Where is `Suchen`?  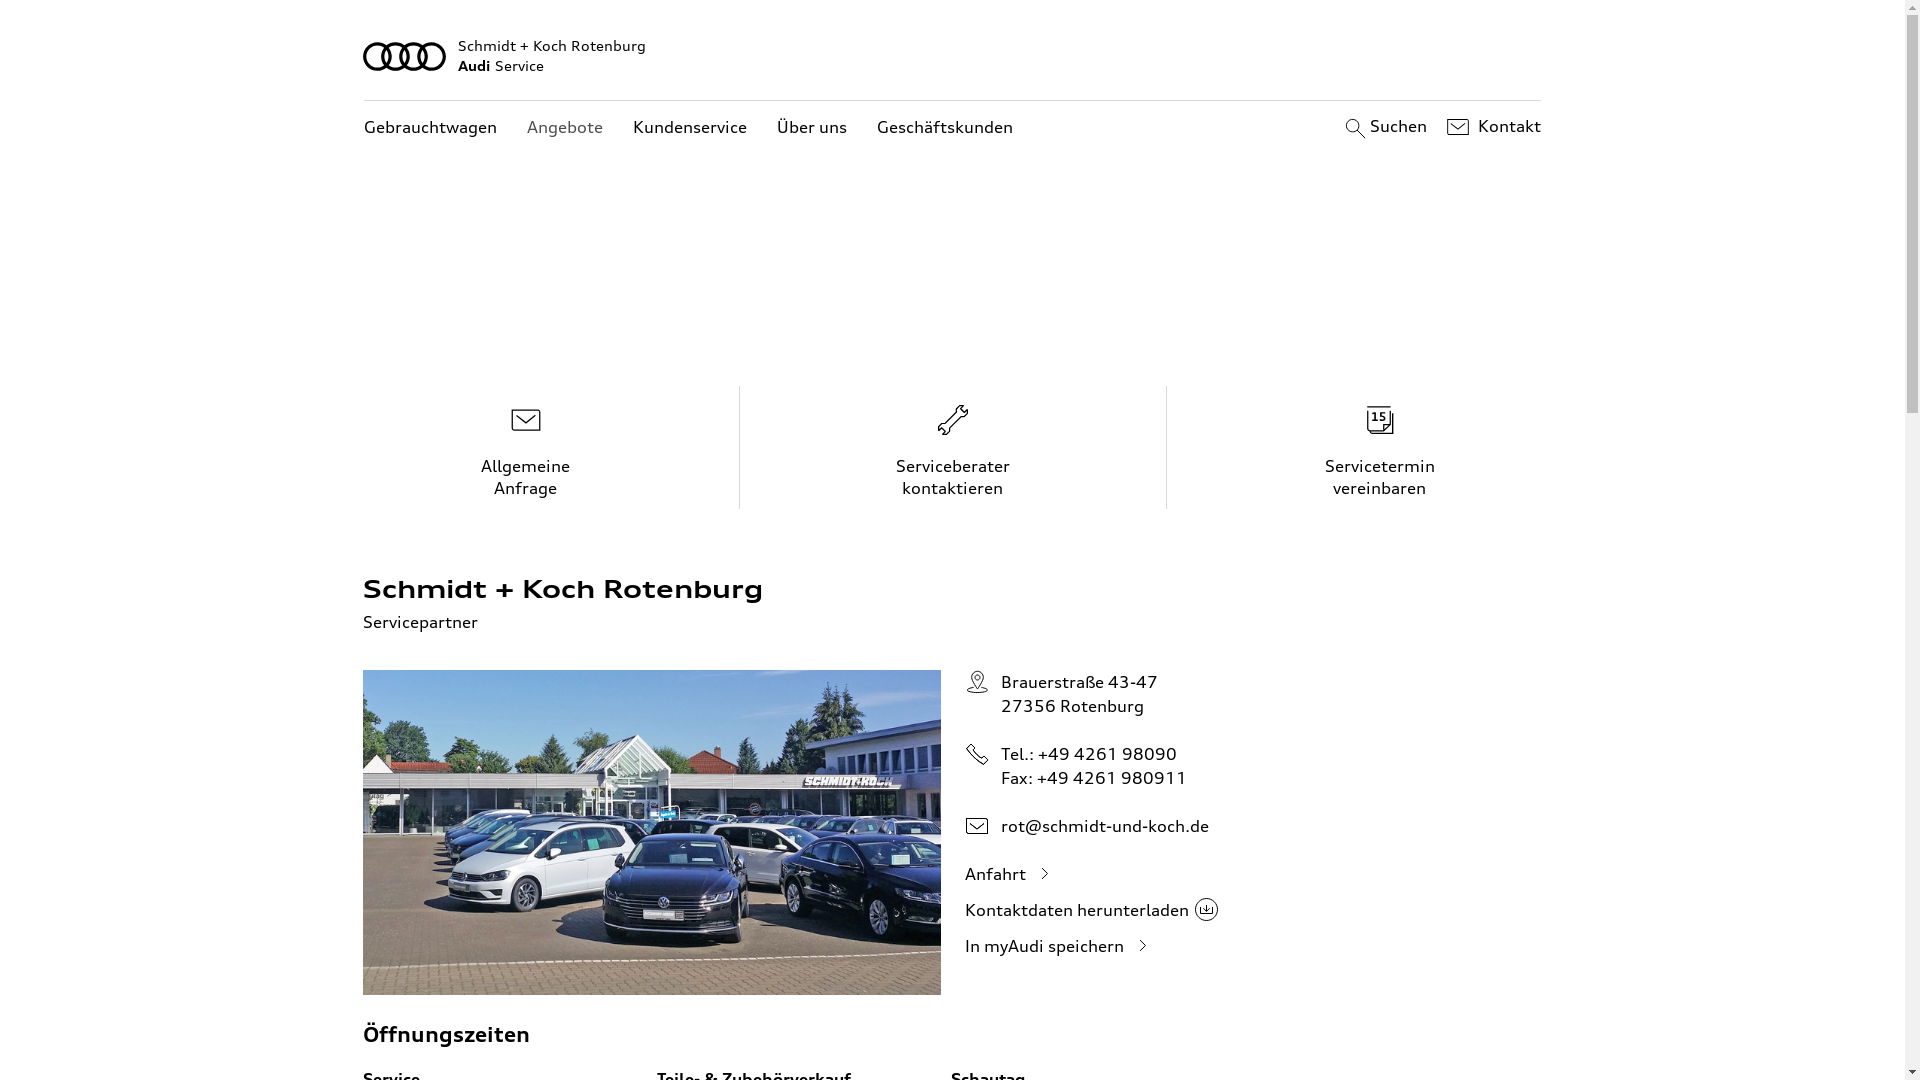 Suchen is located at coordinates (1384, 127).